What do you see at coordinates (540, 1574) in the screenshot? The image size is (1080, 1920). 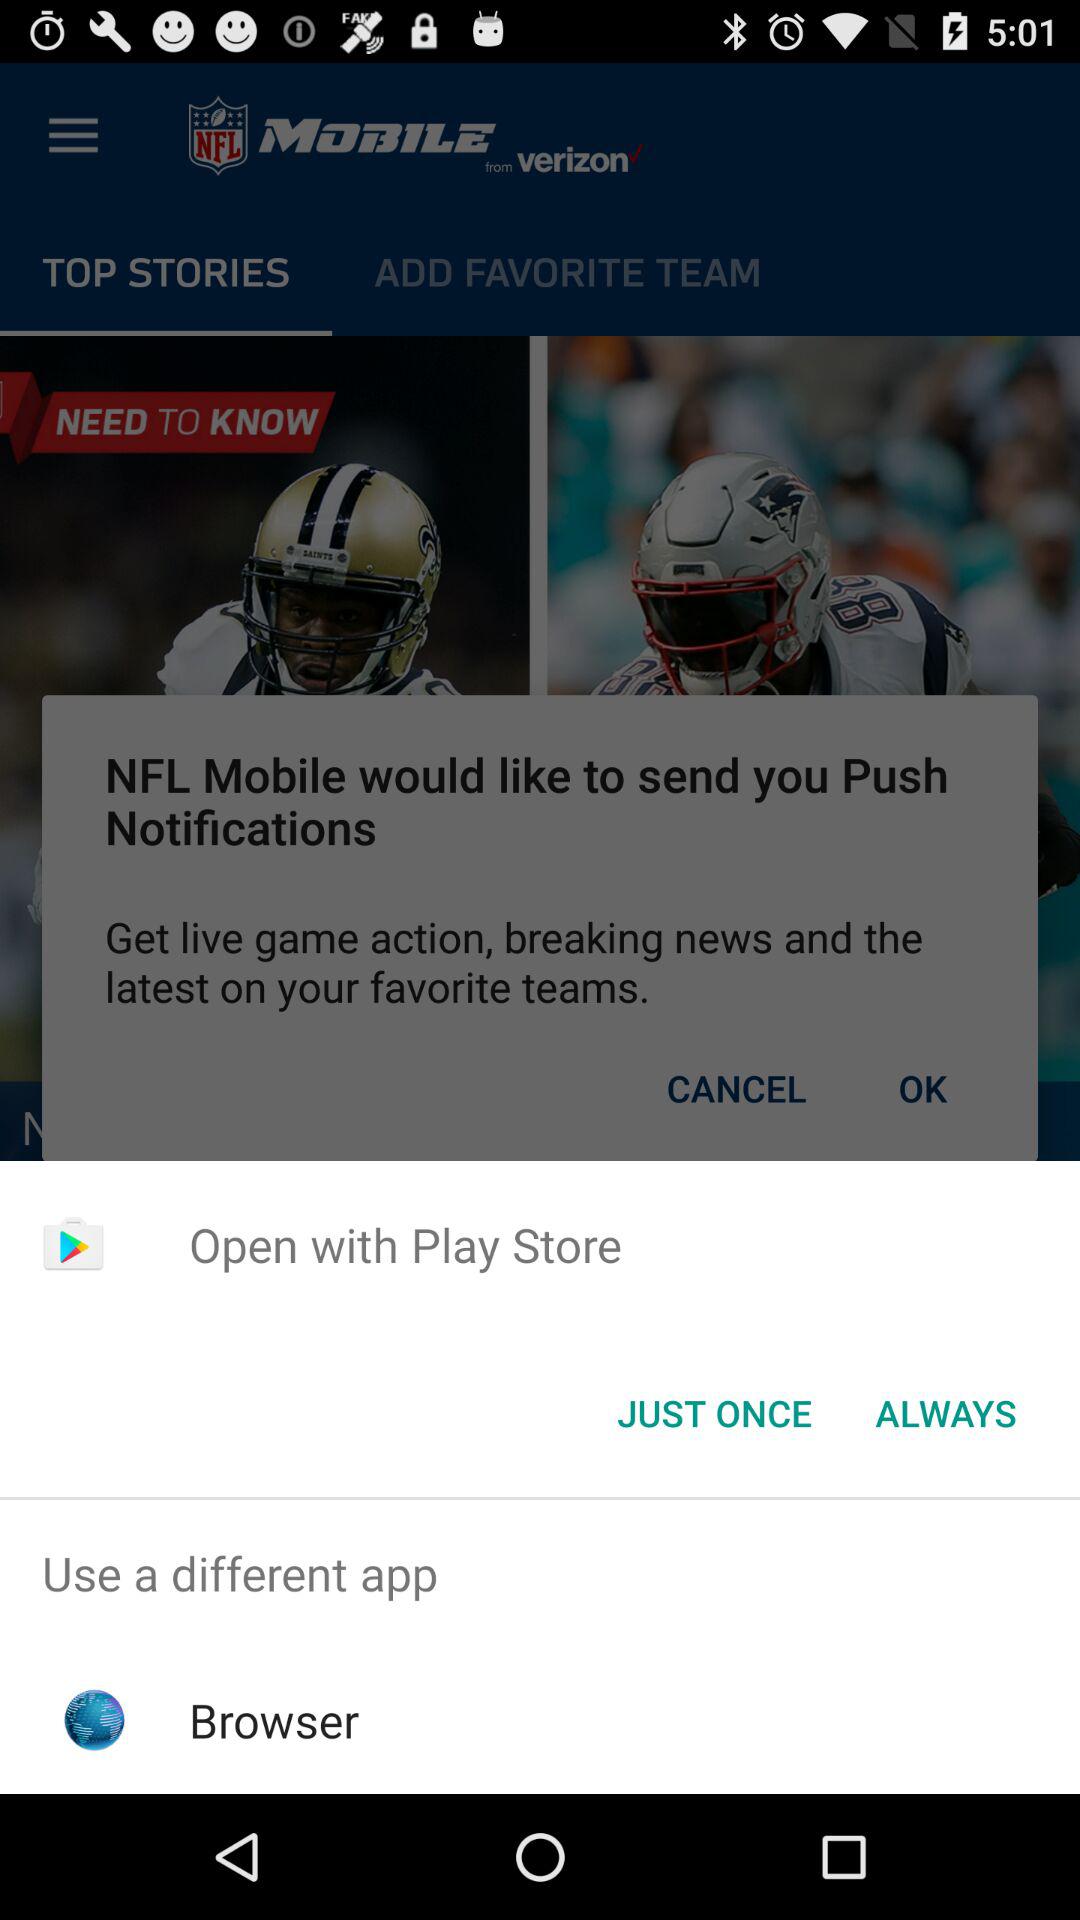 I see `turn off the use a different icon` at bounding box center [540, 1574].